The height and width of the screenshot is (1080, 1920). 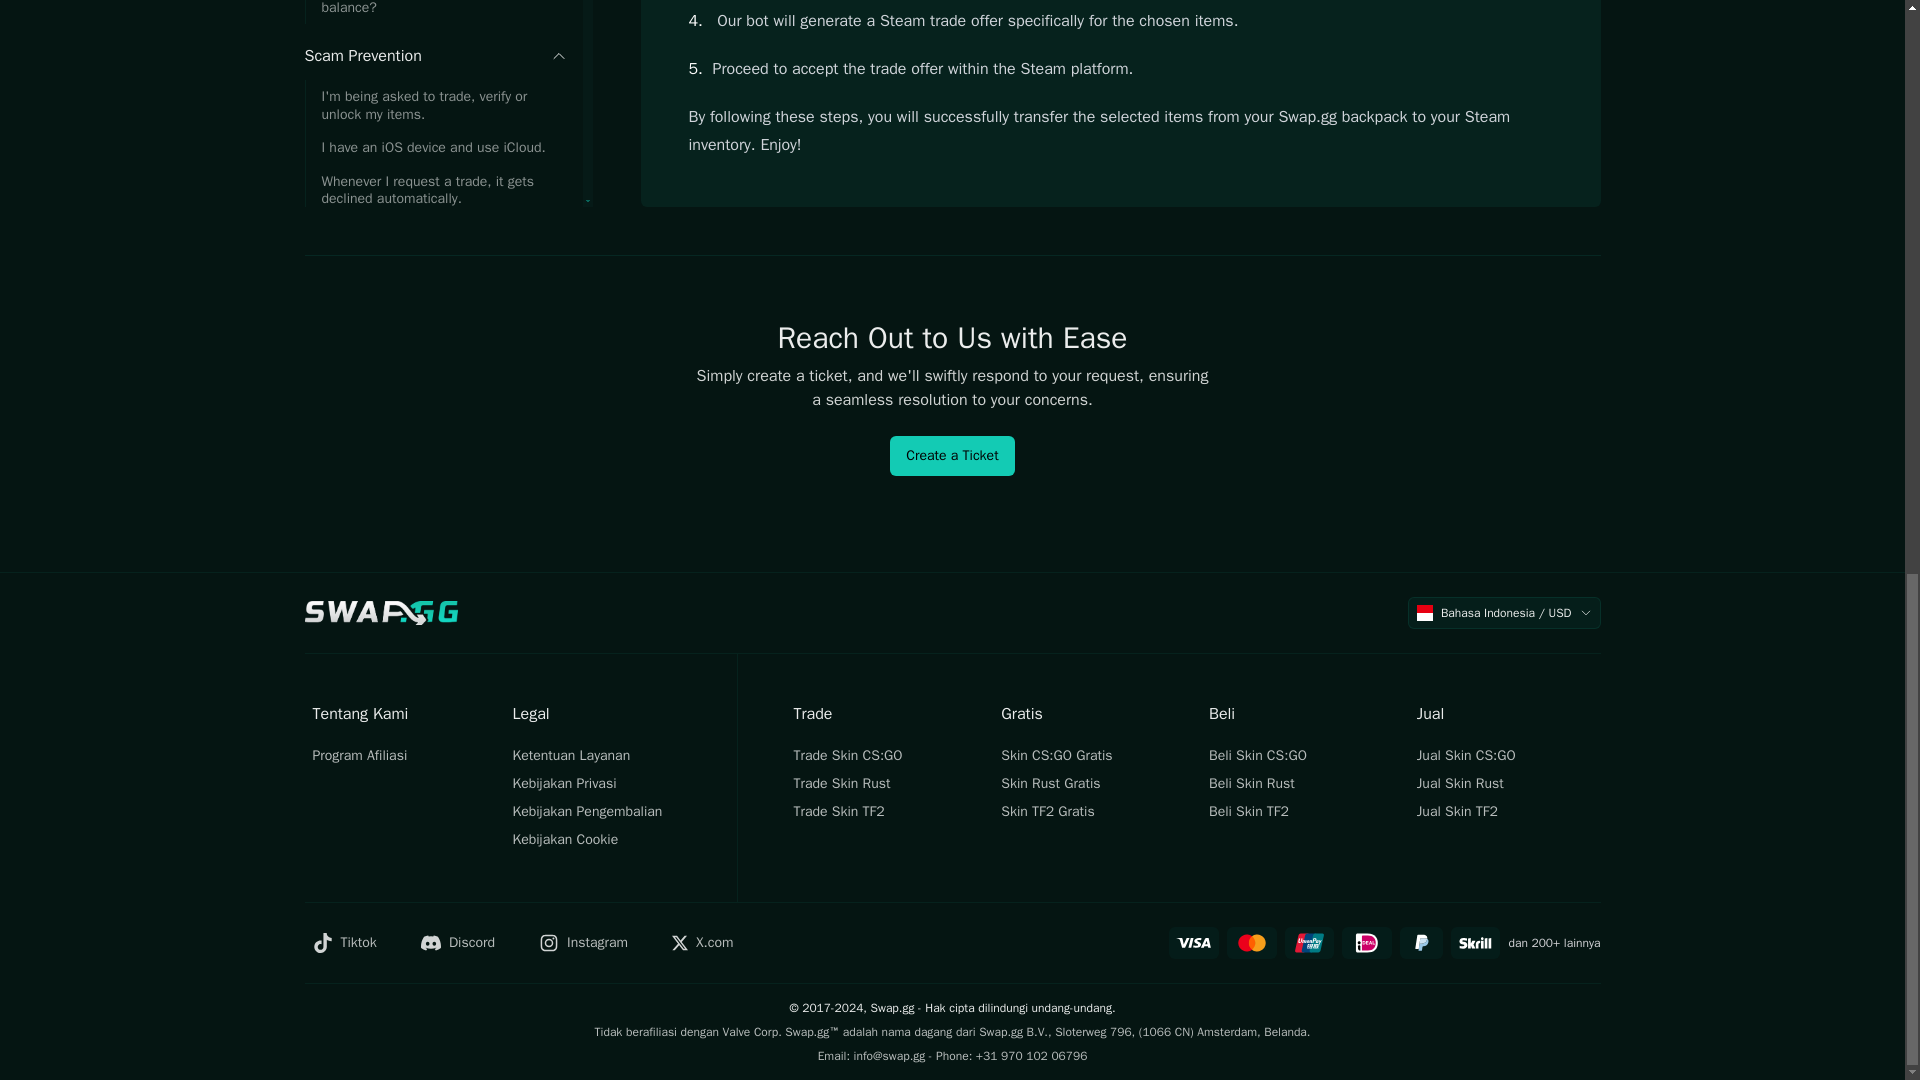 I want to click on General, so click(x=434, y=319).